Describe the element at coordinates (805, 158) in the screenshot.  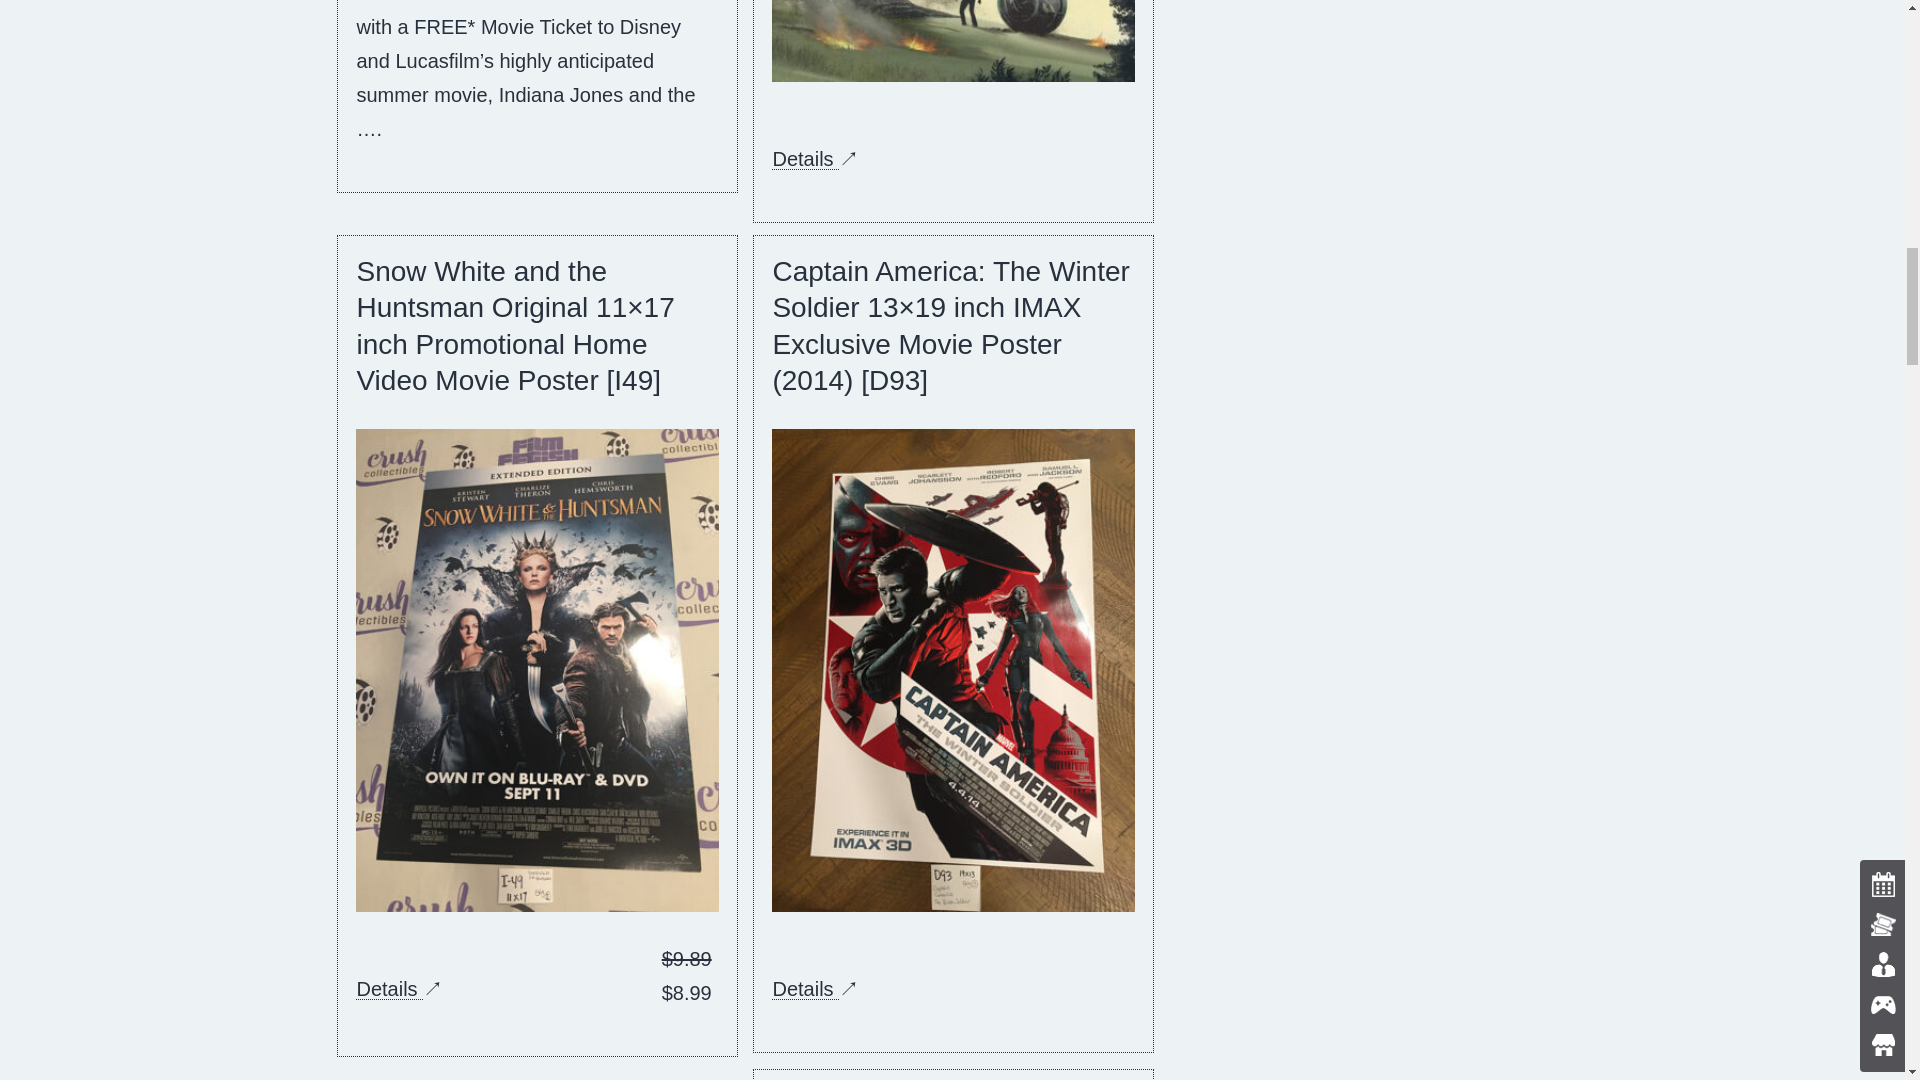
I see `Details` at that location.